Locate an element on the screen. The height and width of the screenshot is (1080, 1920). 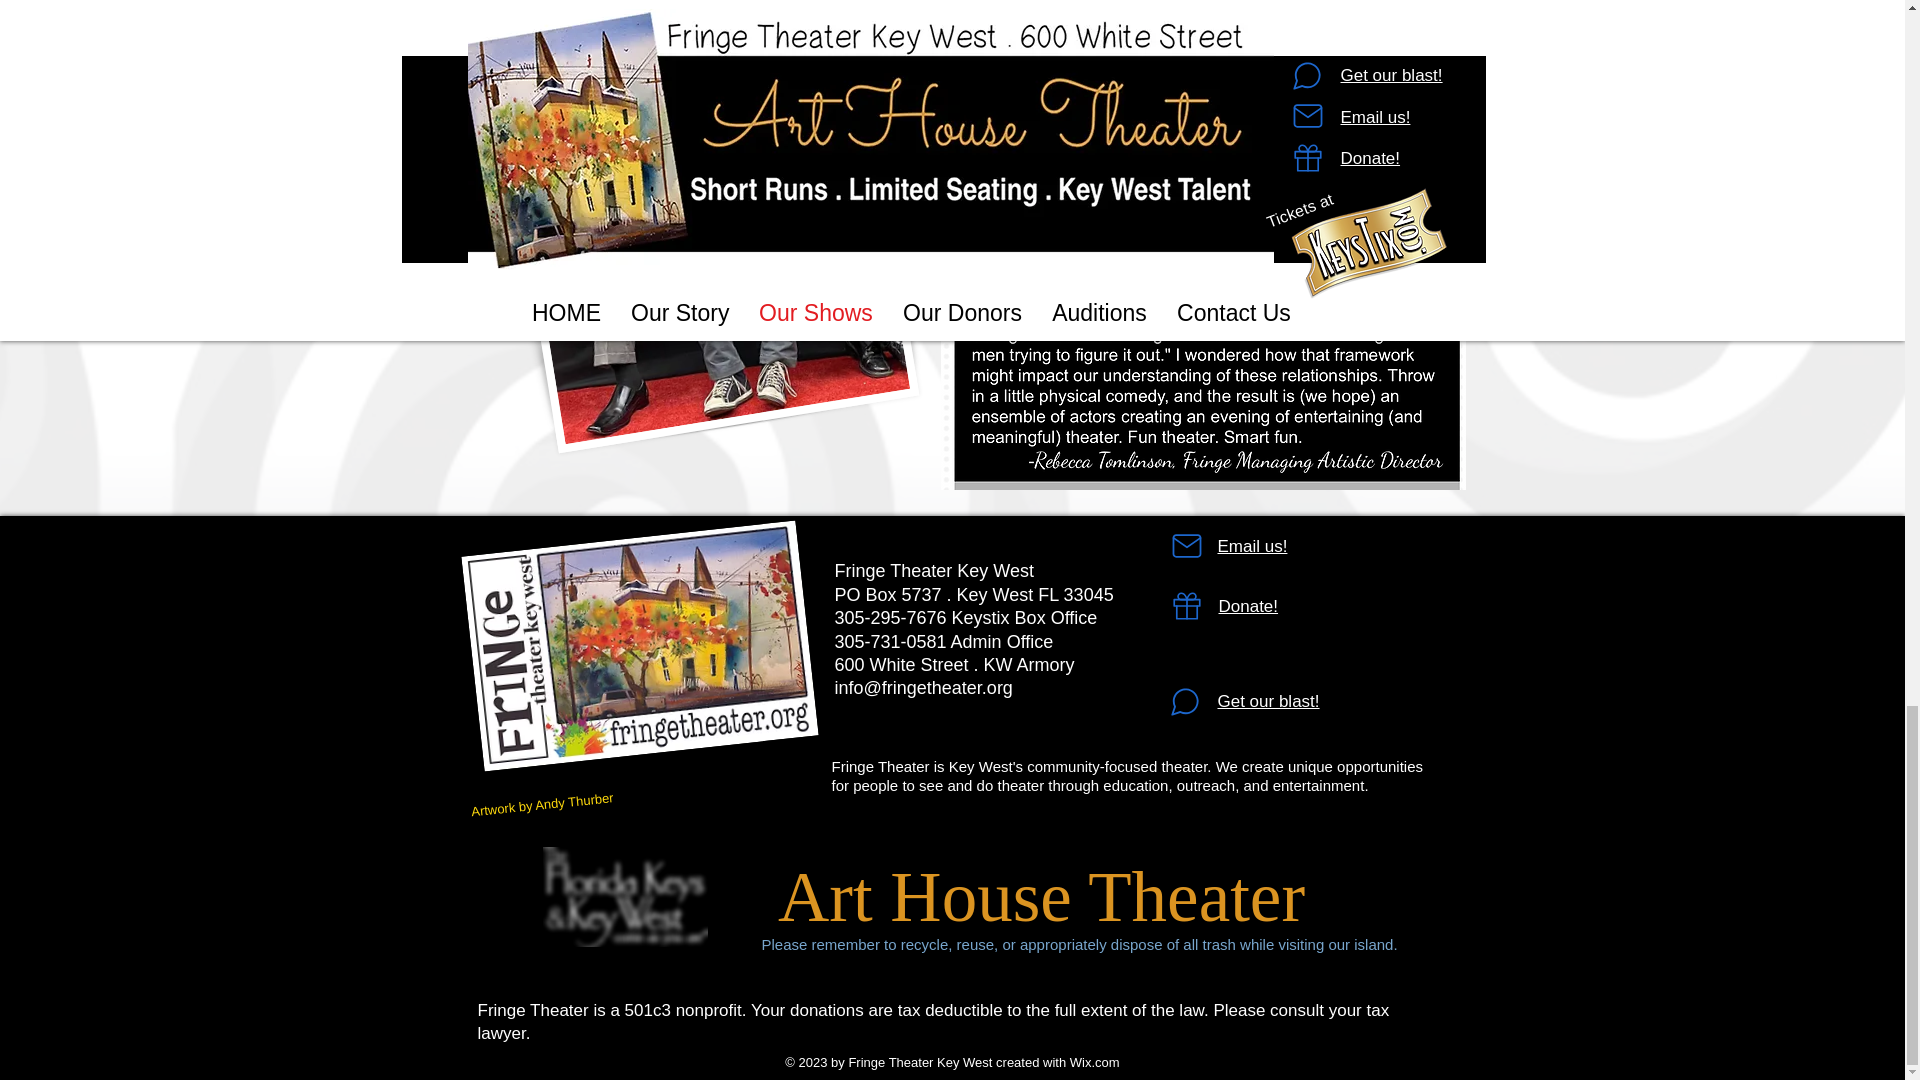
Donate! is located at coordinates (1248, 606).